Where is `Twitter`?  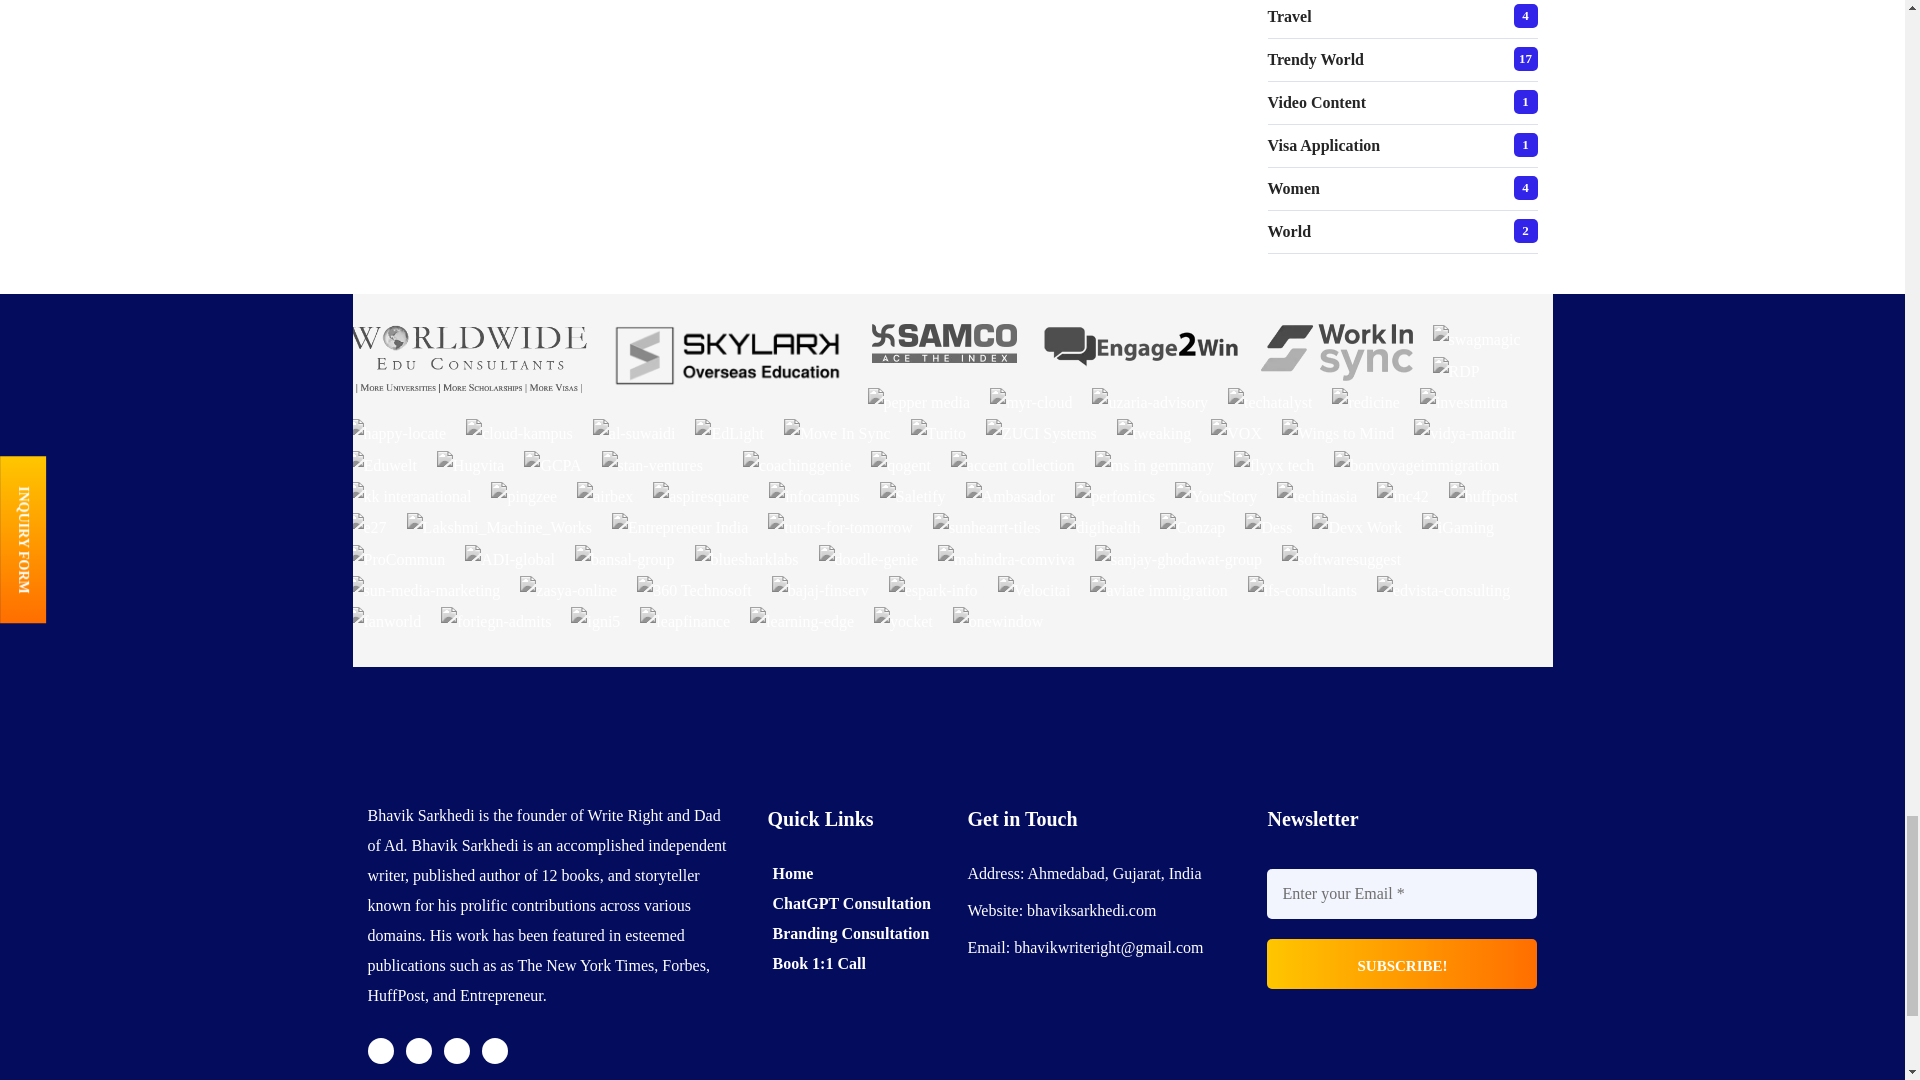 Twitter is located at coordinates (380, 1050).